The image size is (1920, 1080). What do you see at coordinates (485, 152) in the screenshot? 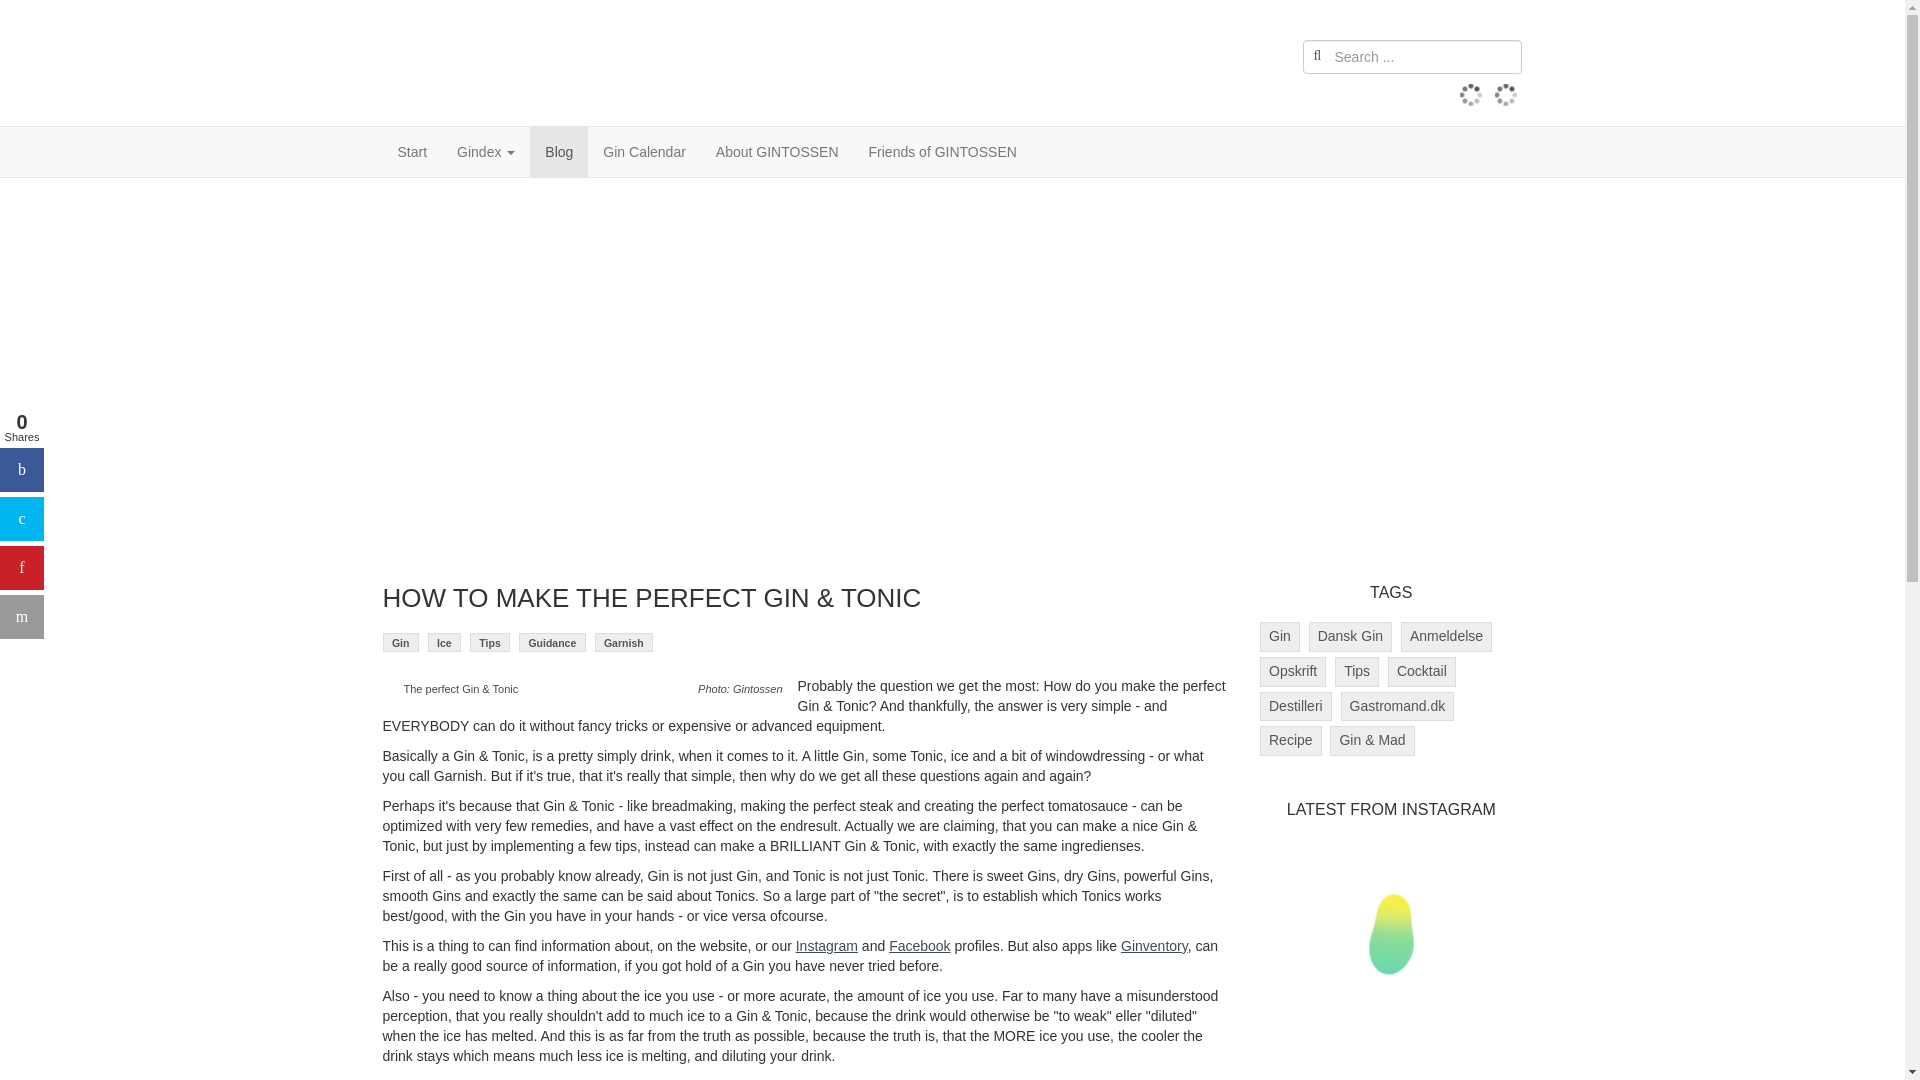
I see `Gindex` at bounding box center [485, 152].